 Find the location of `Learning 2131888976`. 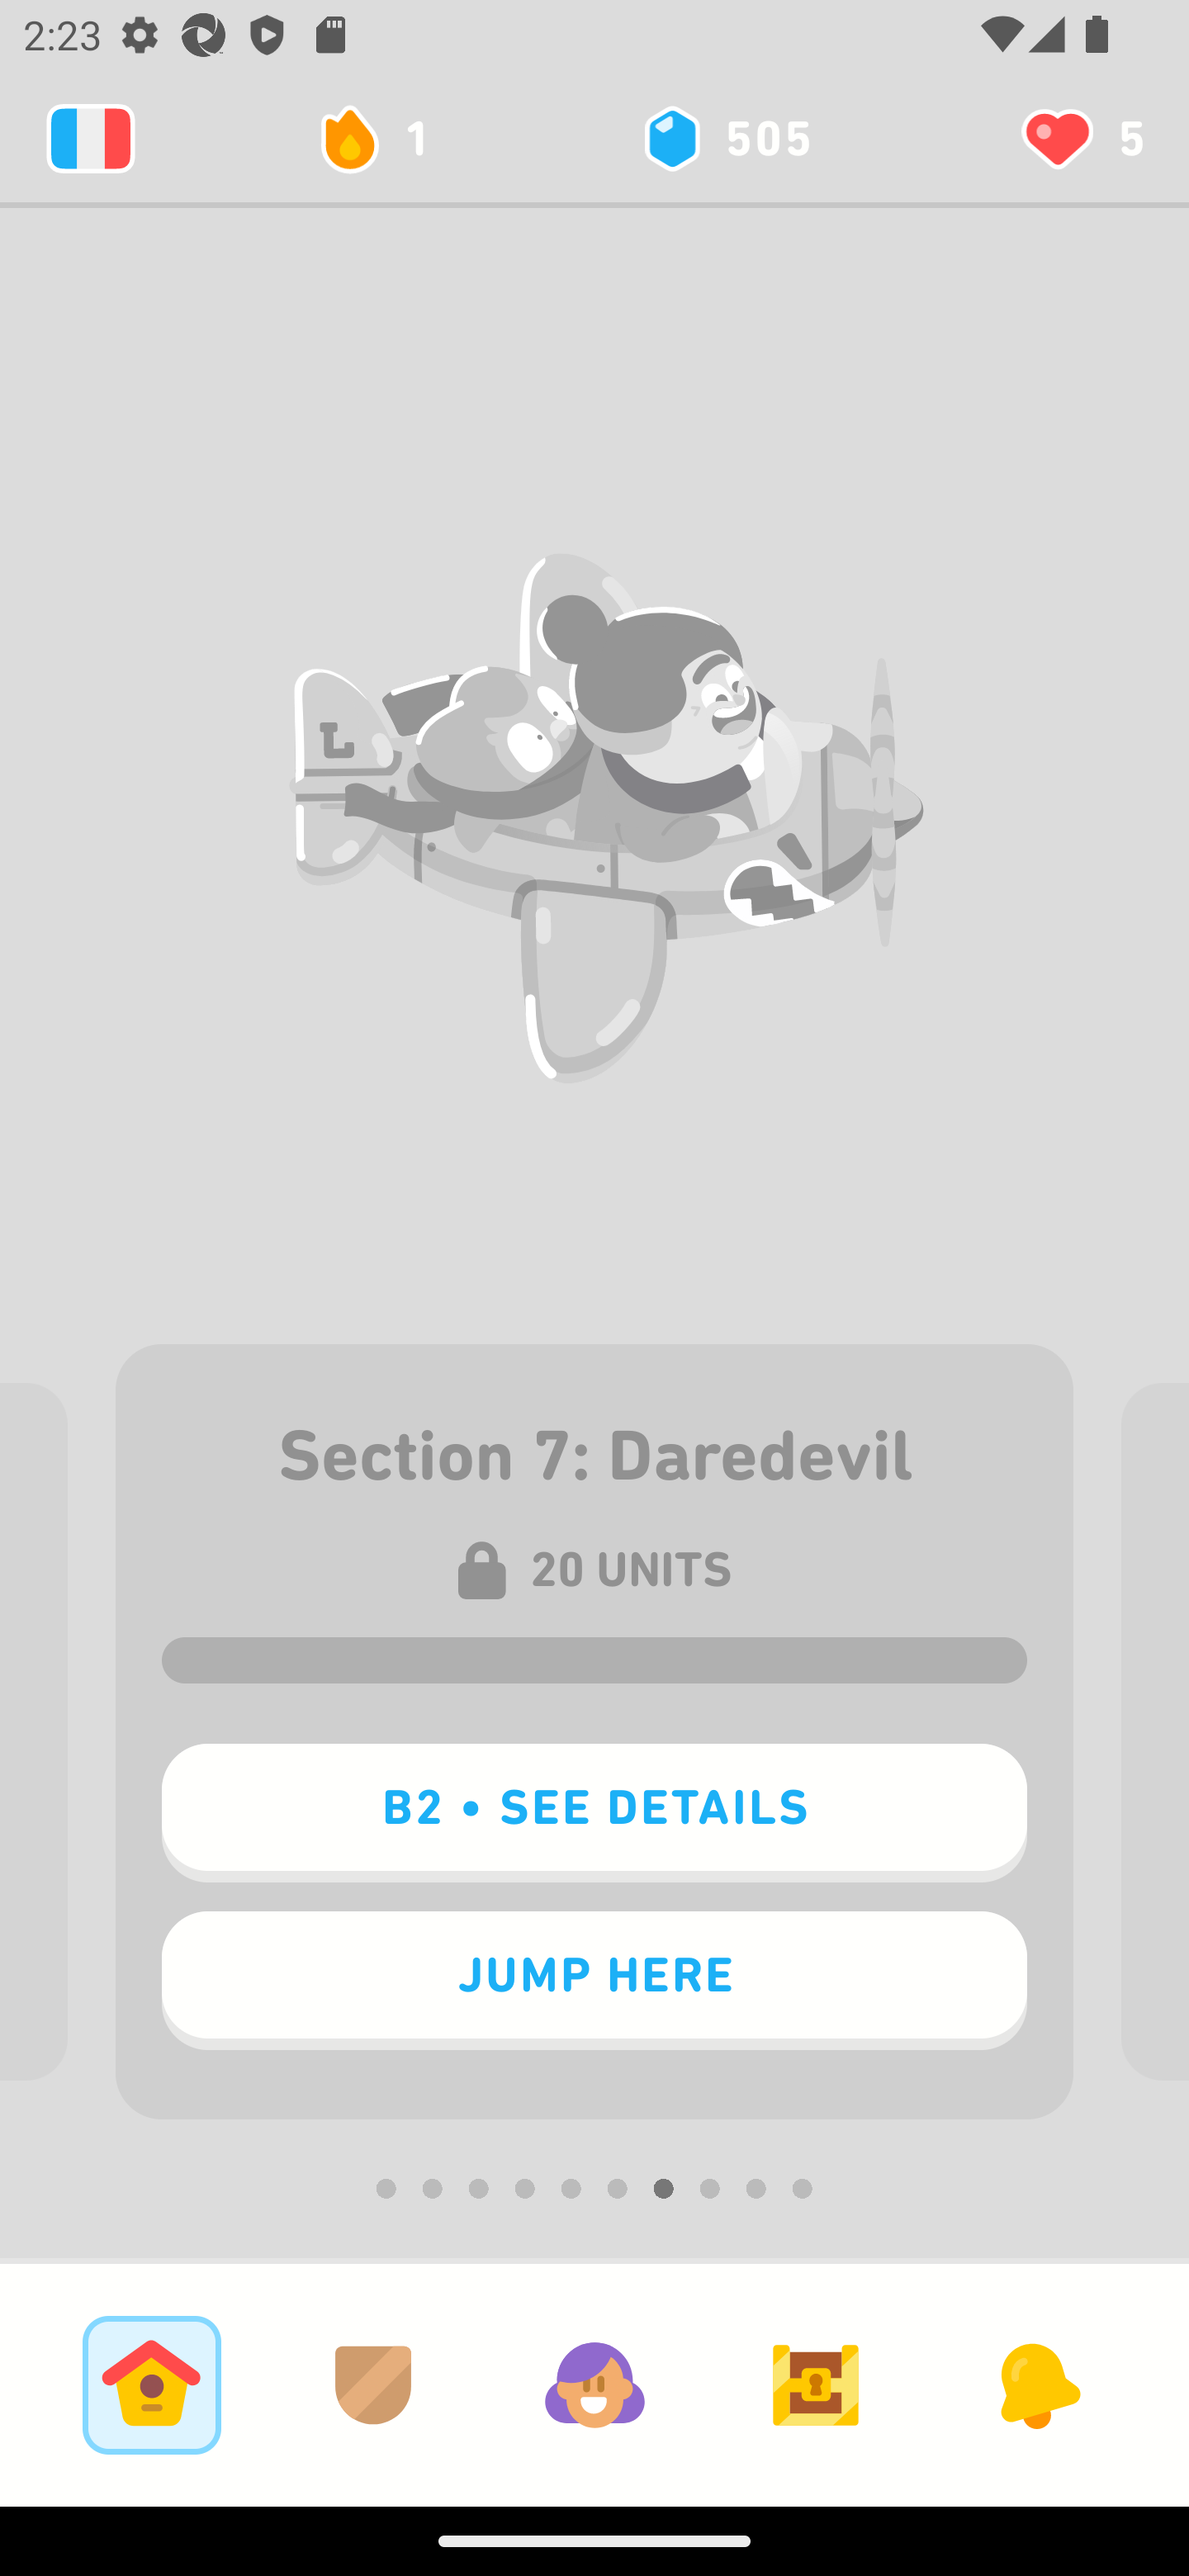

Learning 2131888976 is located at coordinates (91, 139).